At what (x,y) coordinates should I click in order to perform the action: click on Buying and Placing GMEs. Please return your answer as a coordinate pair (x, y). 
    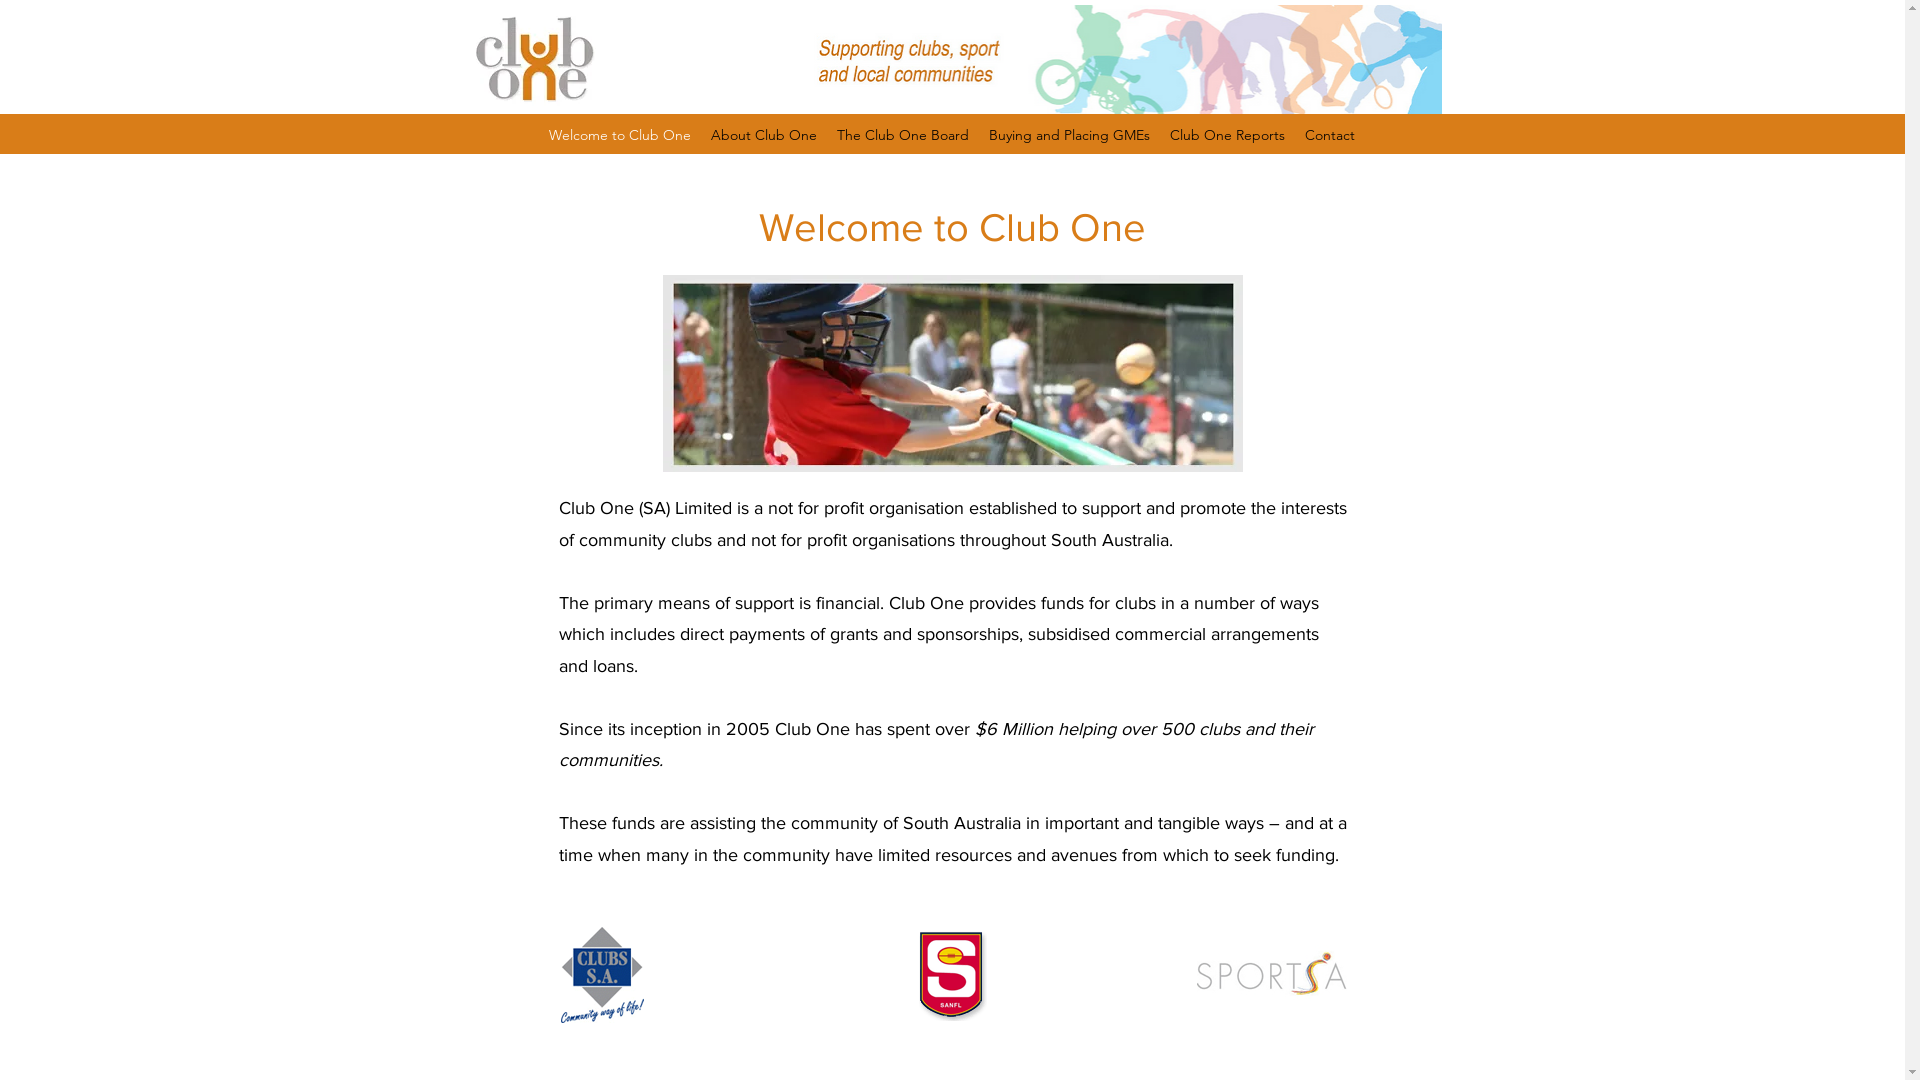
    Looking at the image, I should click on (1070, 135).